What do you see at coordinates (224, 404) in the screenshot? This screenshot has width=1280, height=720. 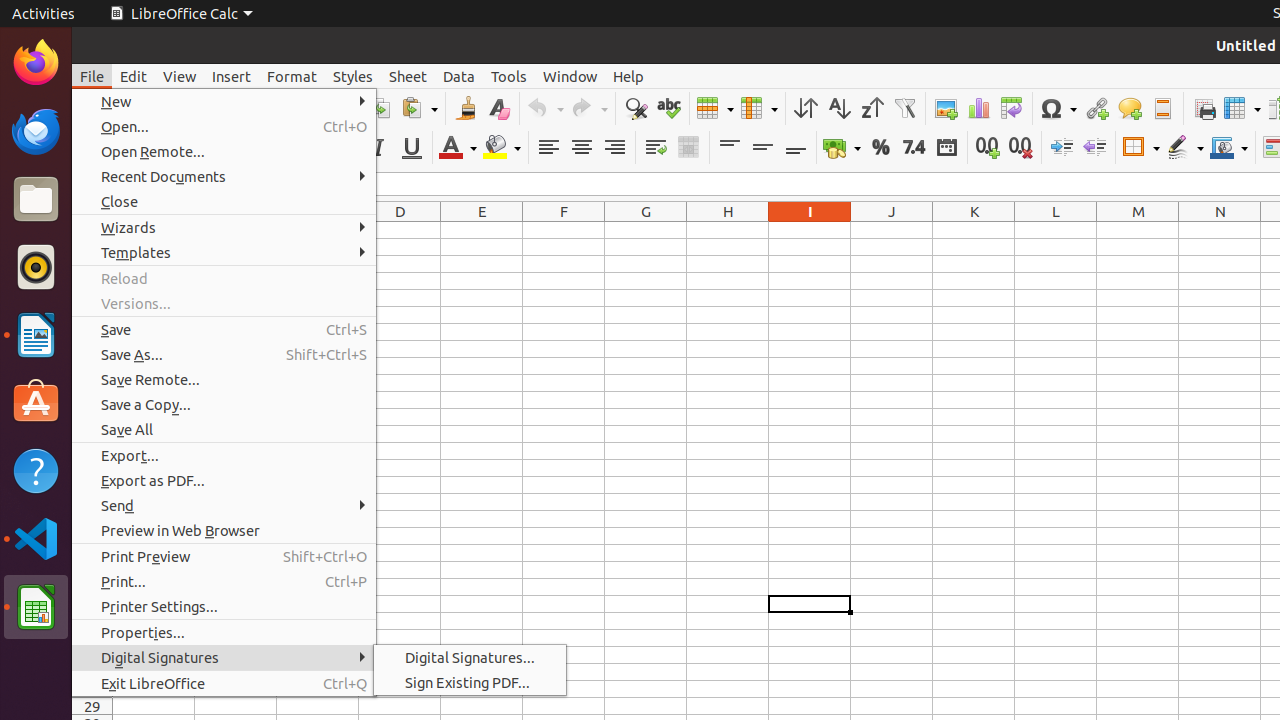 I see `Save a Copy...` at bounding box center [224, 404].